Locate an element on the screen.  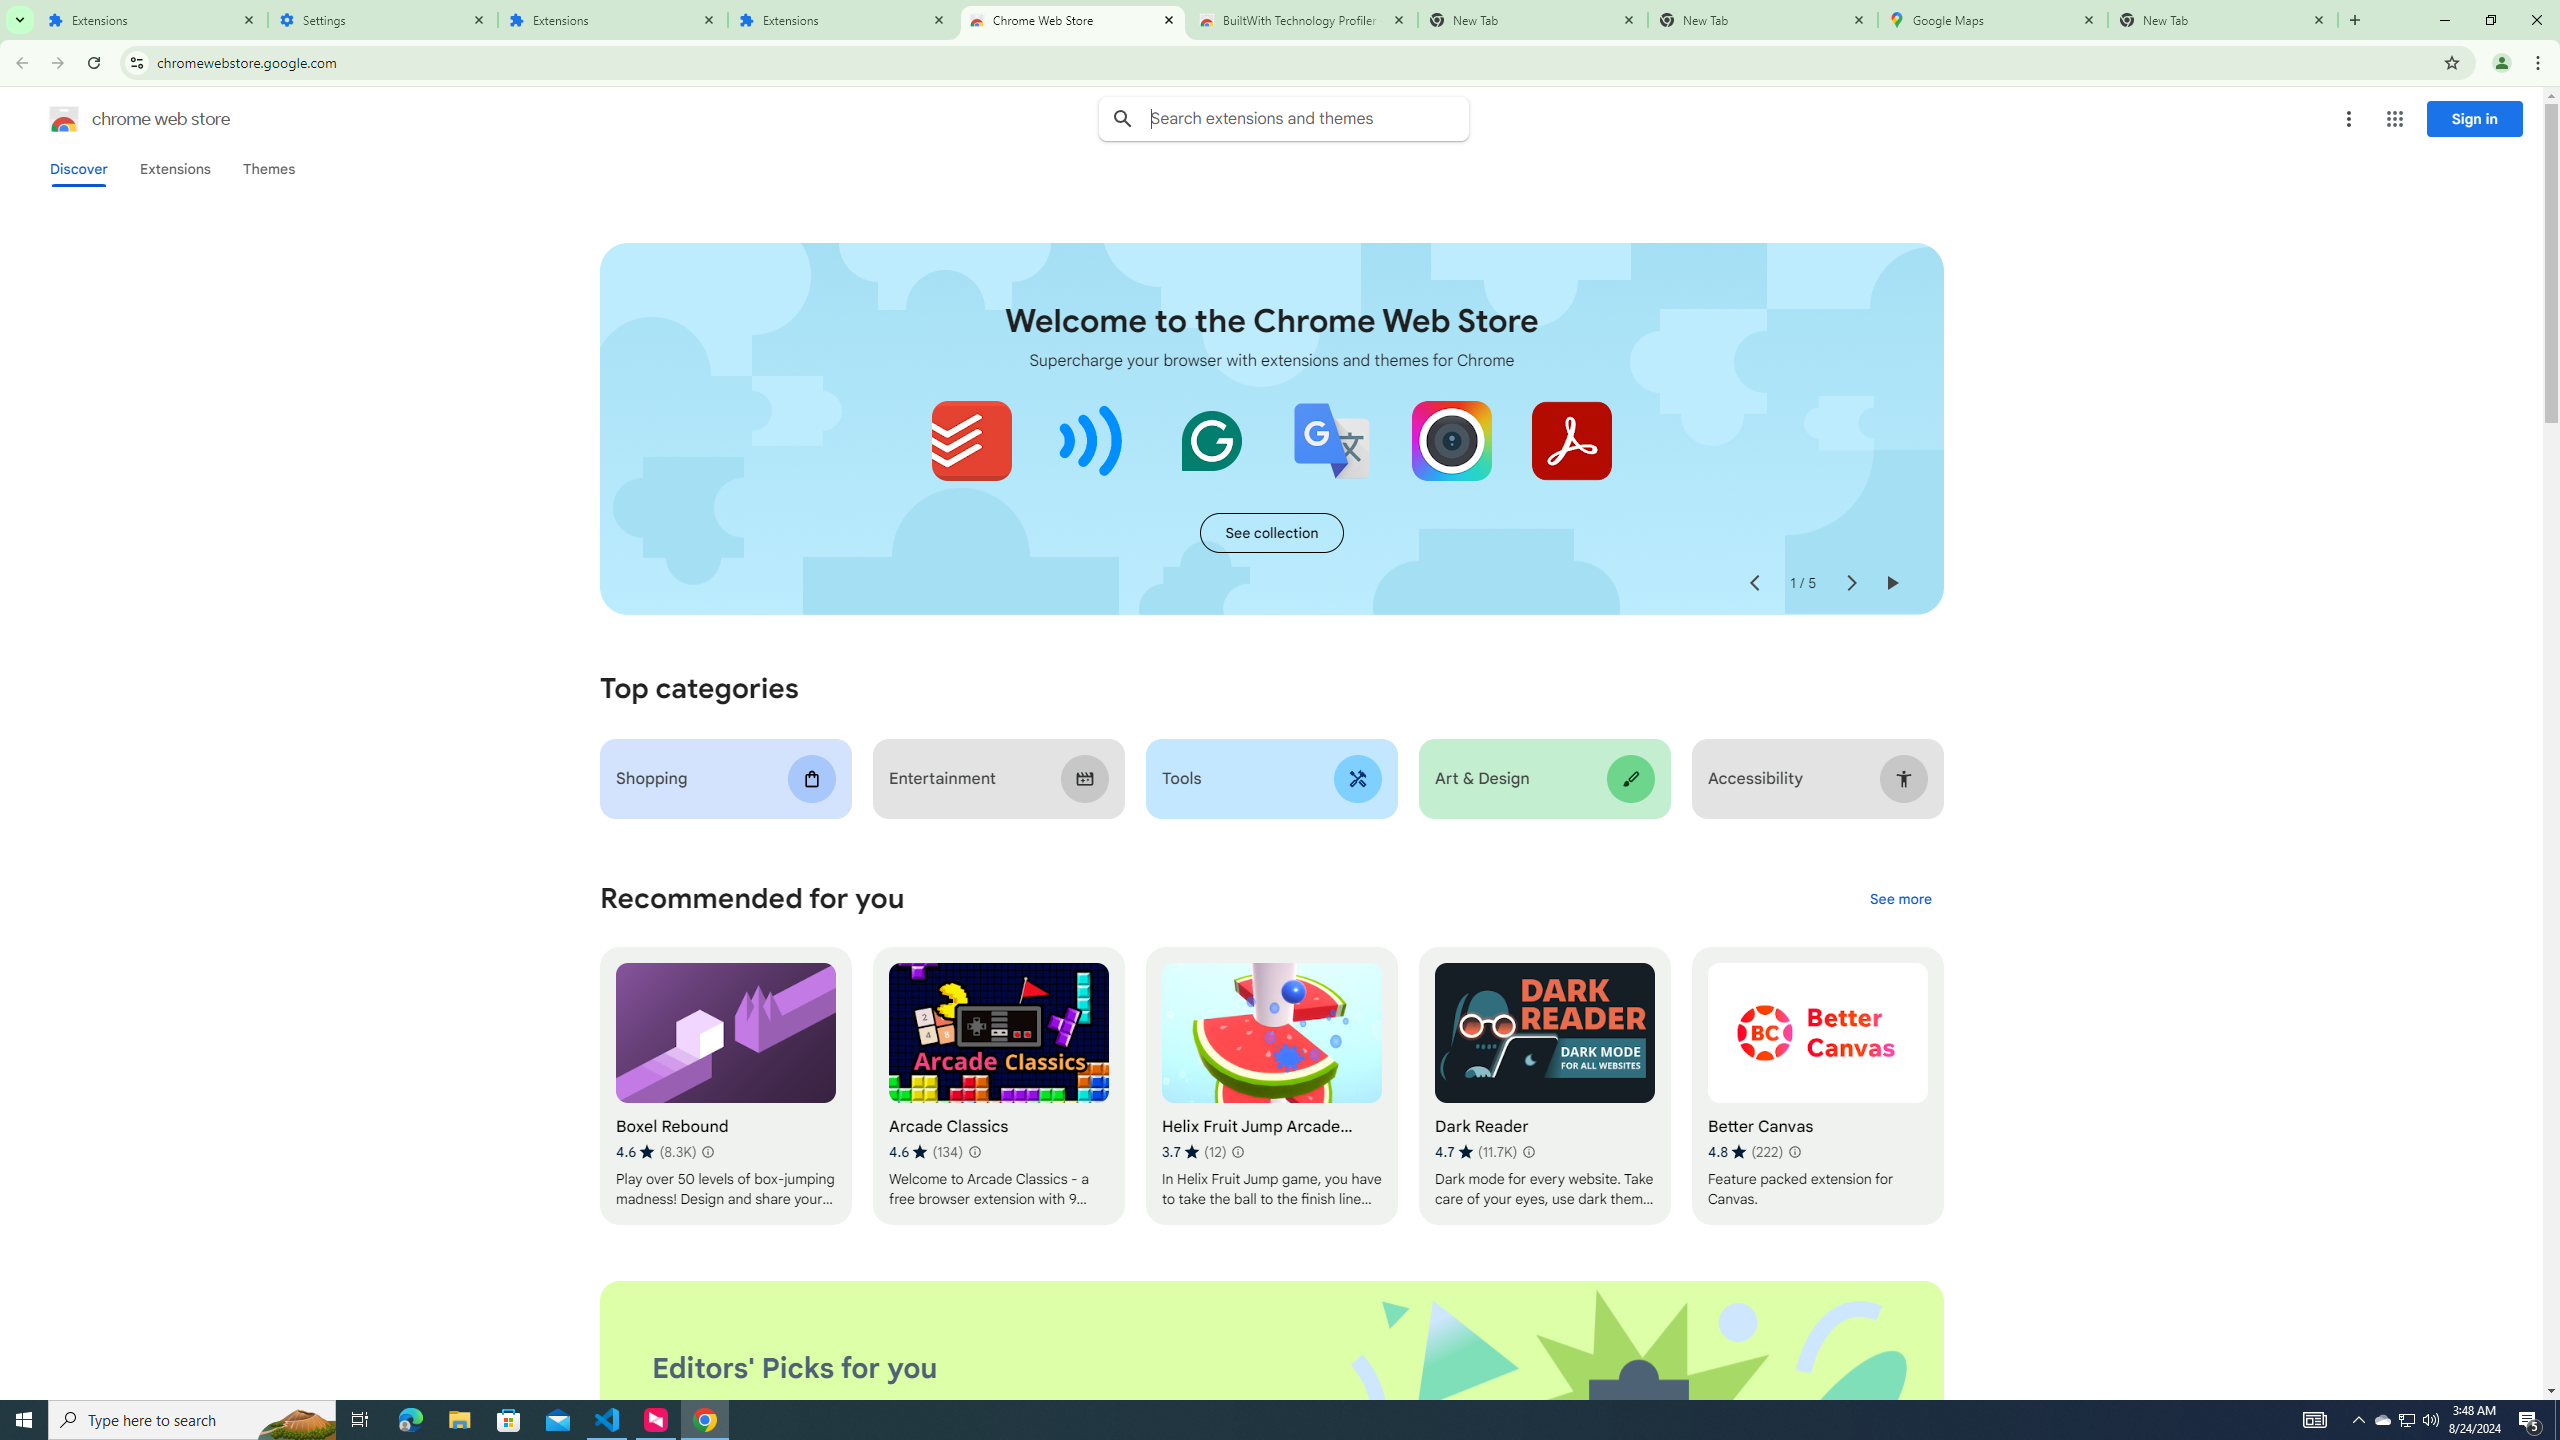
Awesome Screen Recorder & Screenshot is located at coordinates (1451, 440).